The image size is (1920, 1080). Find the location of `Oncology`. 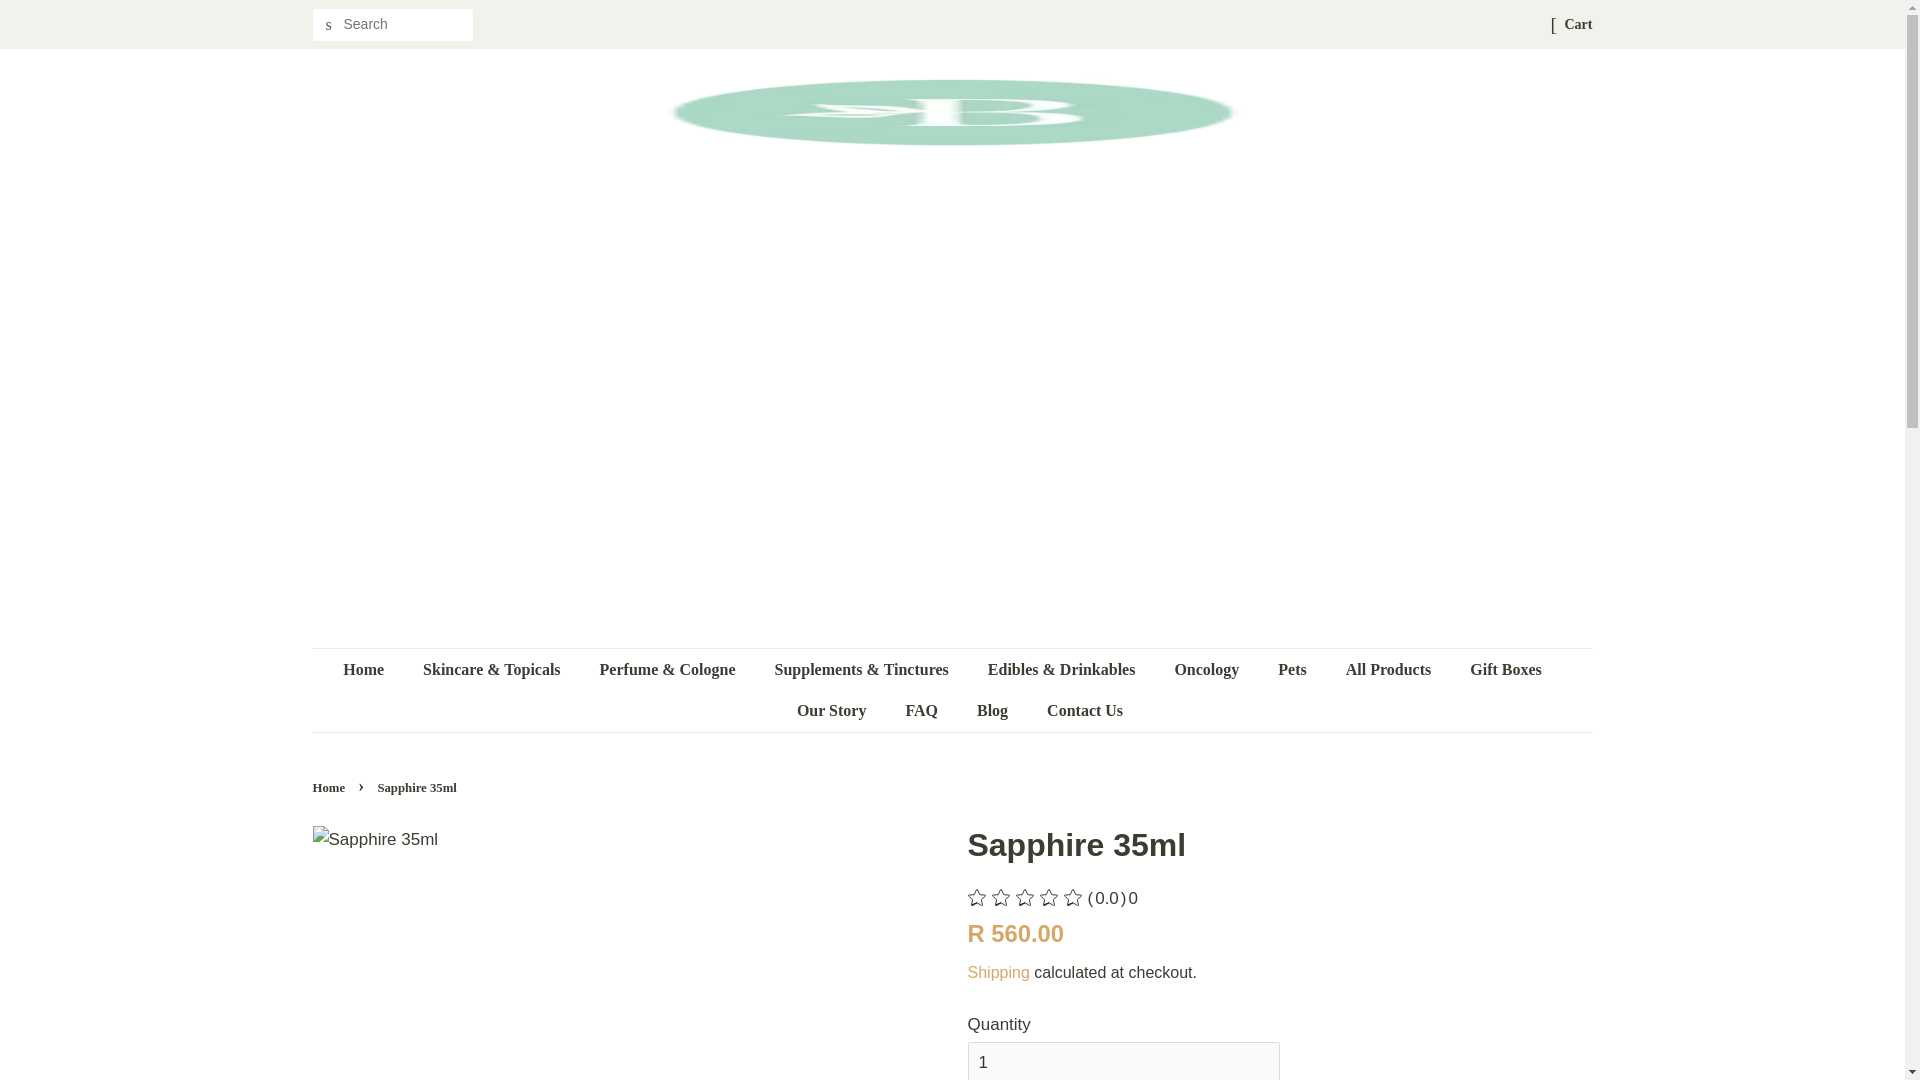

Oncology is located at coordinates (1209, 670).